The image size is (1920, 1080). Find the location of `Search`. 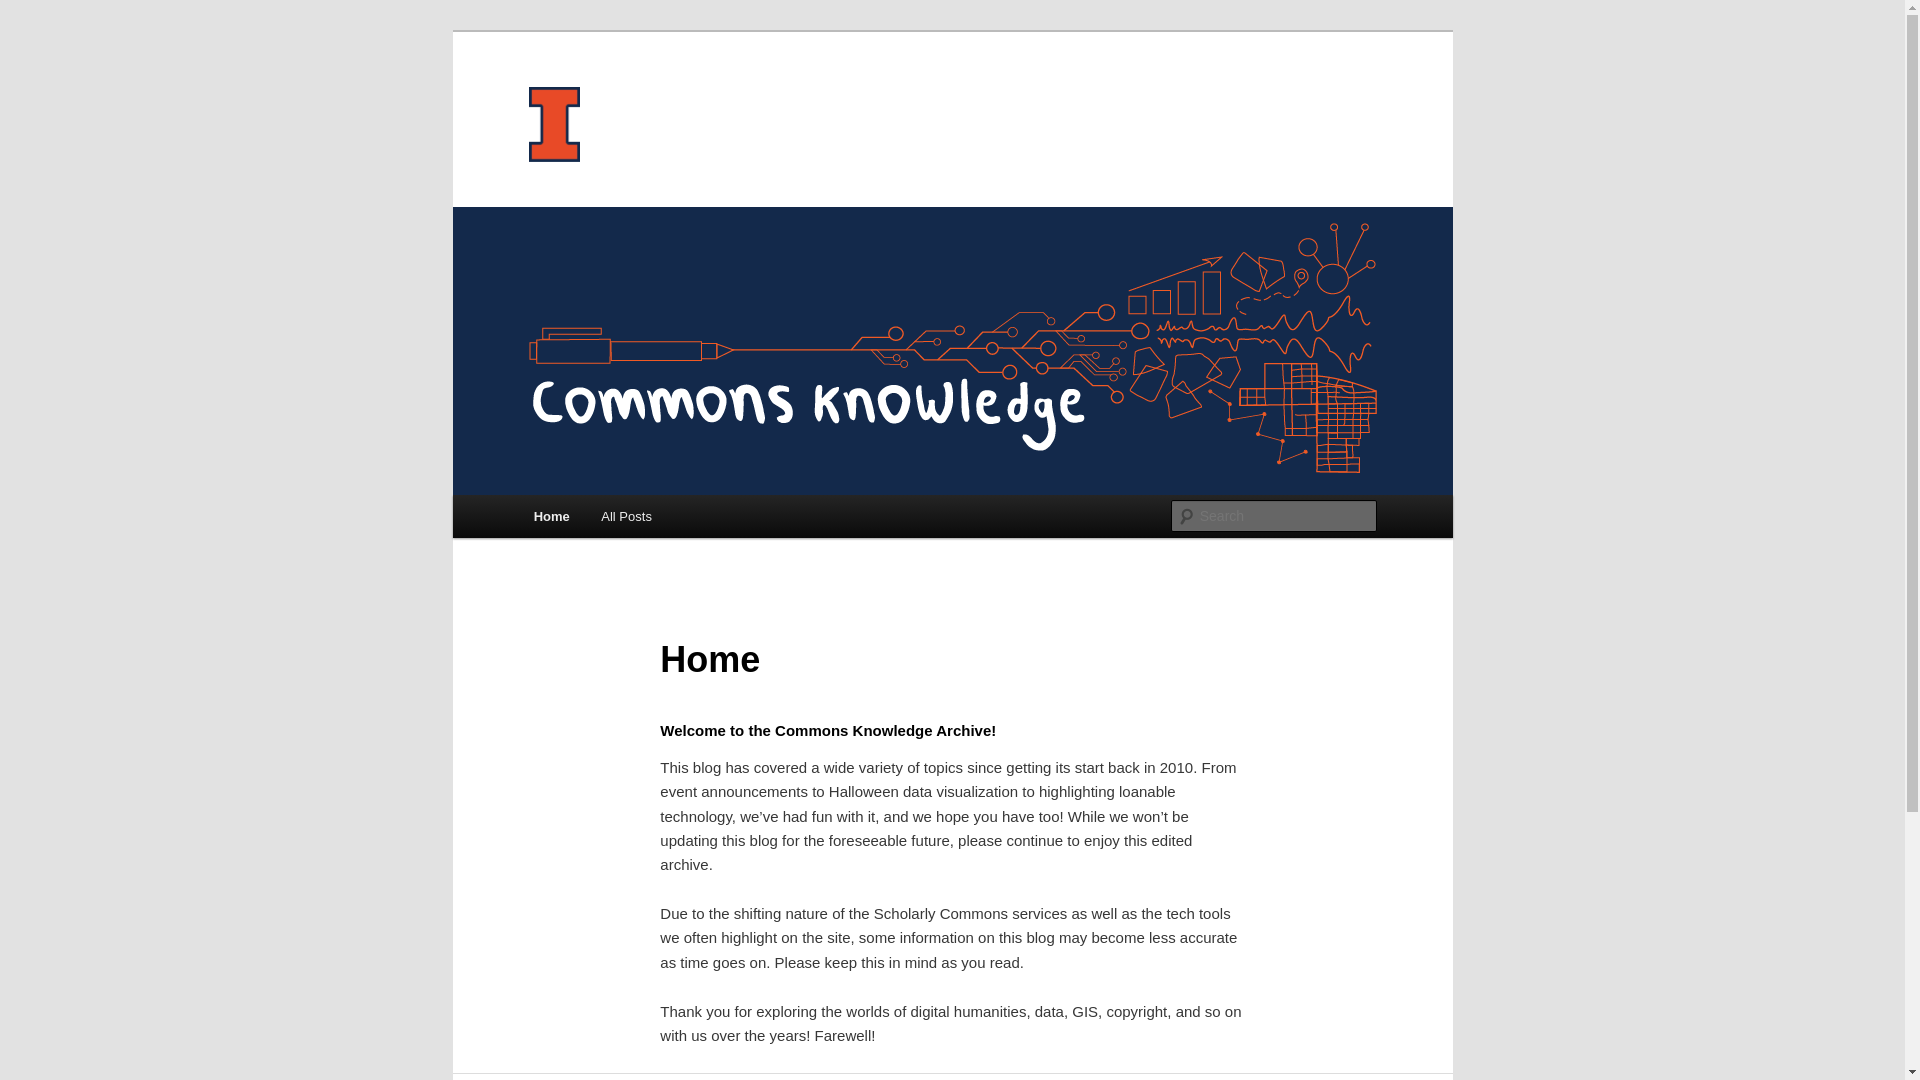

Search is located at coordinates (32, 11).